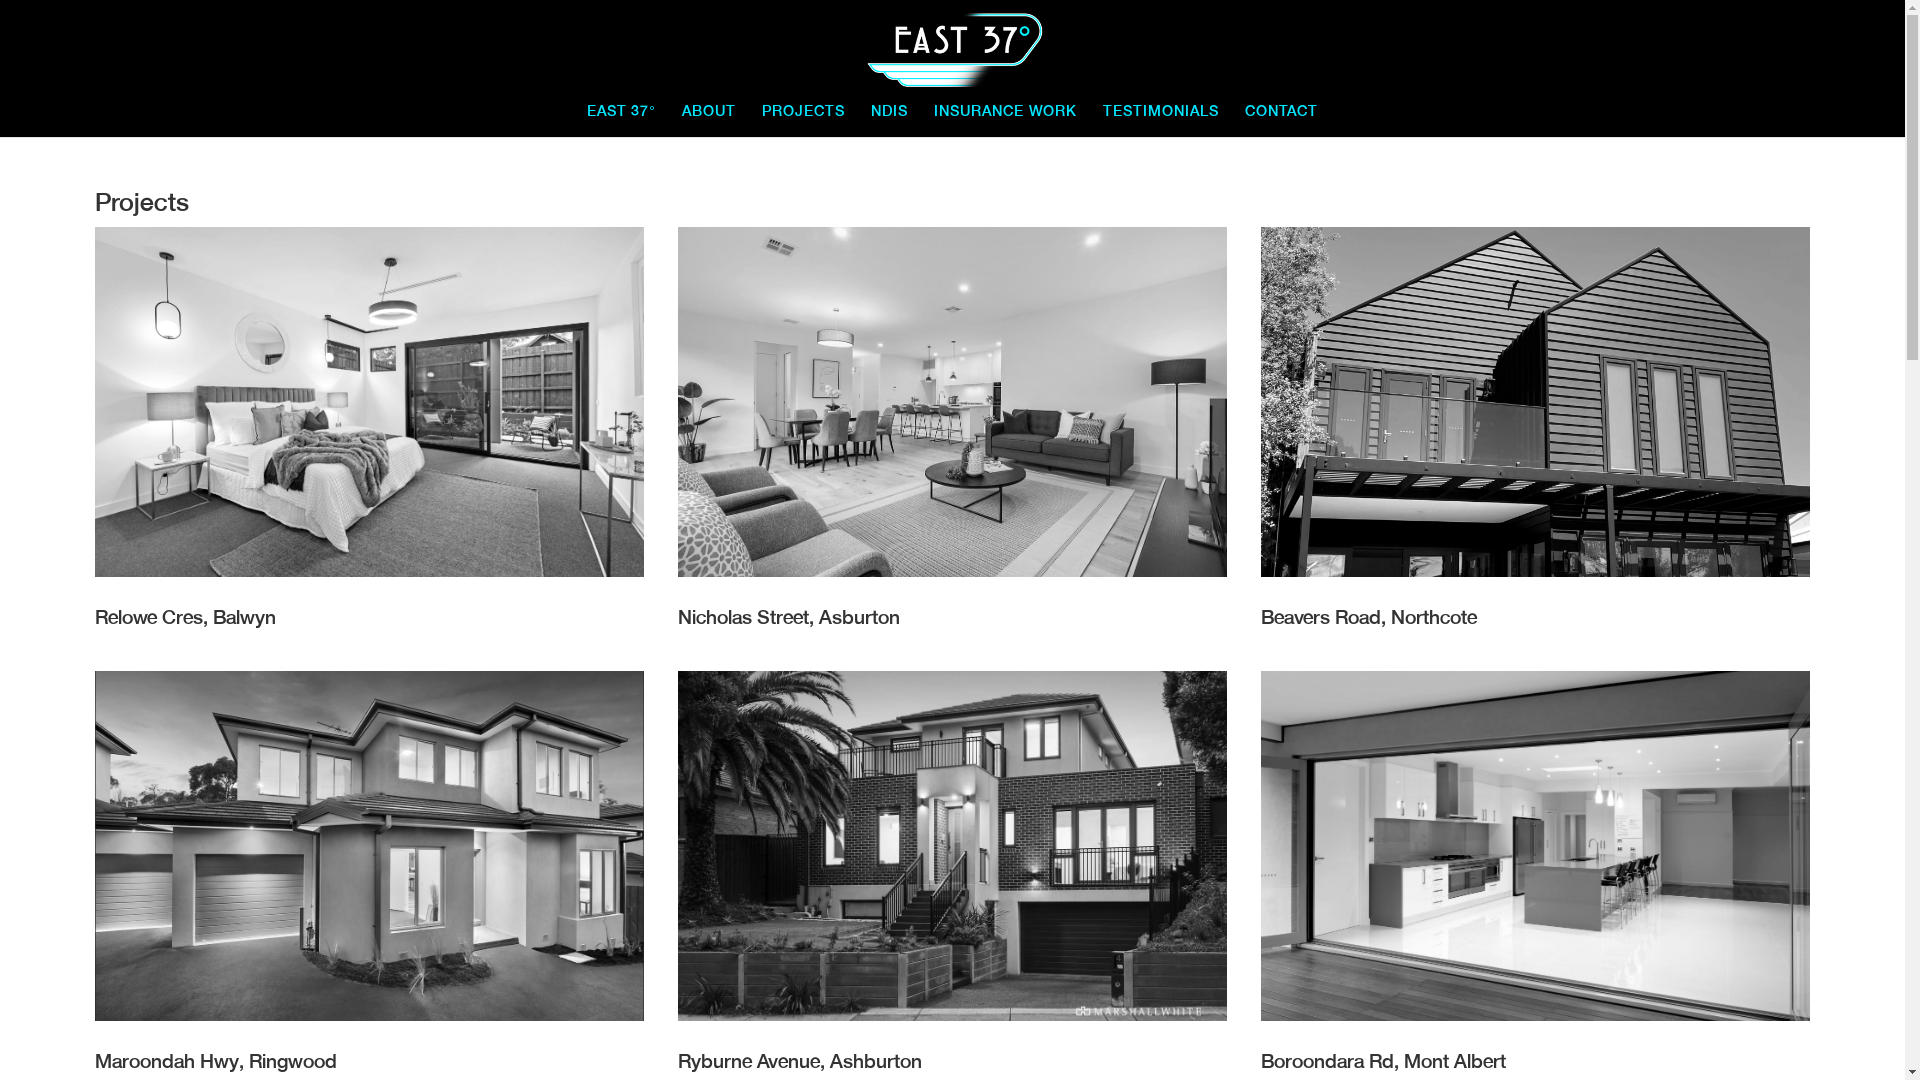  I want to click on CONTACT, so click(1282, 121).